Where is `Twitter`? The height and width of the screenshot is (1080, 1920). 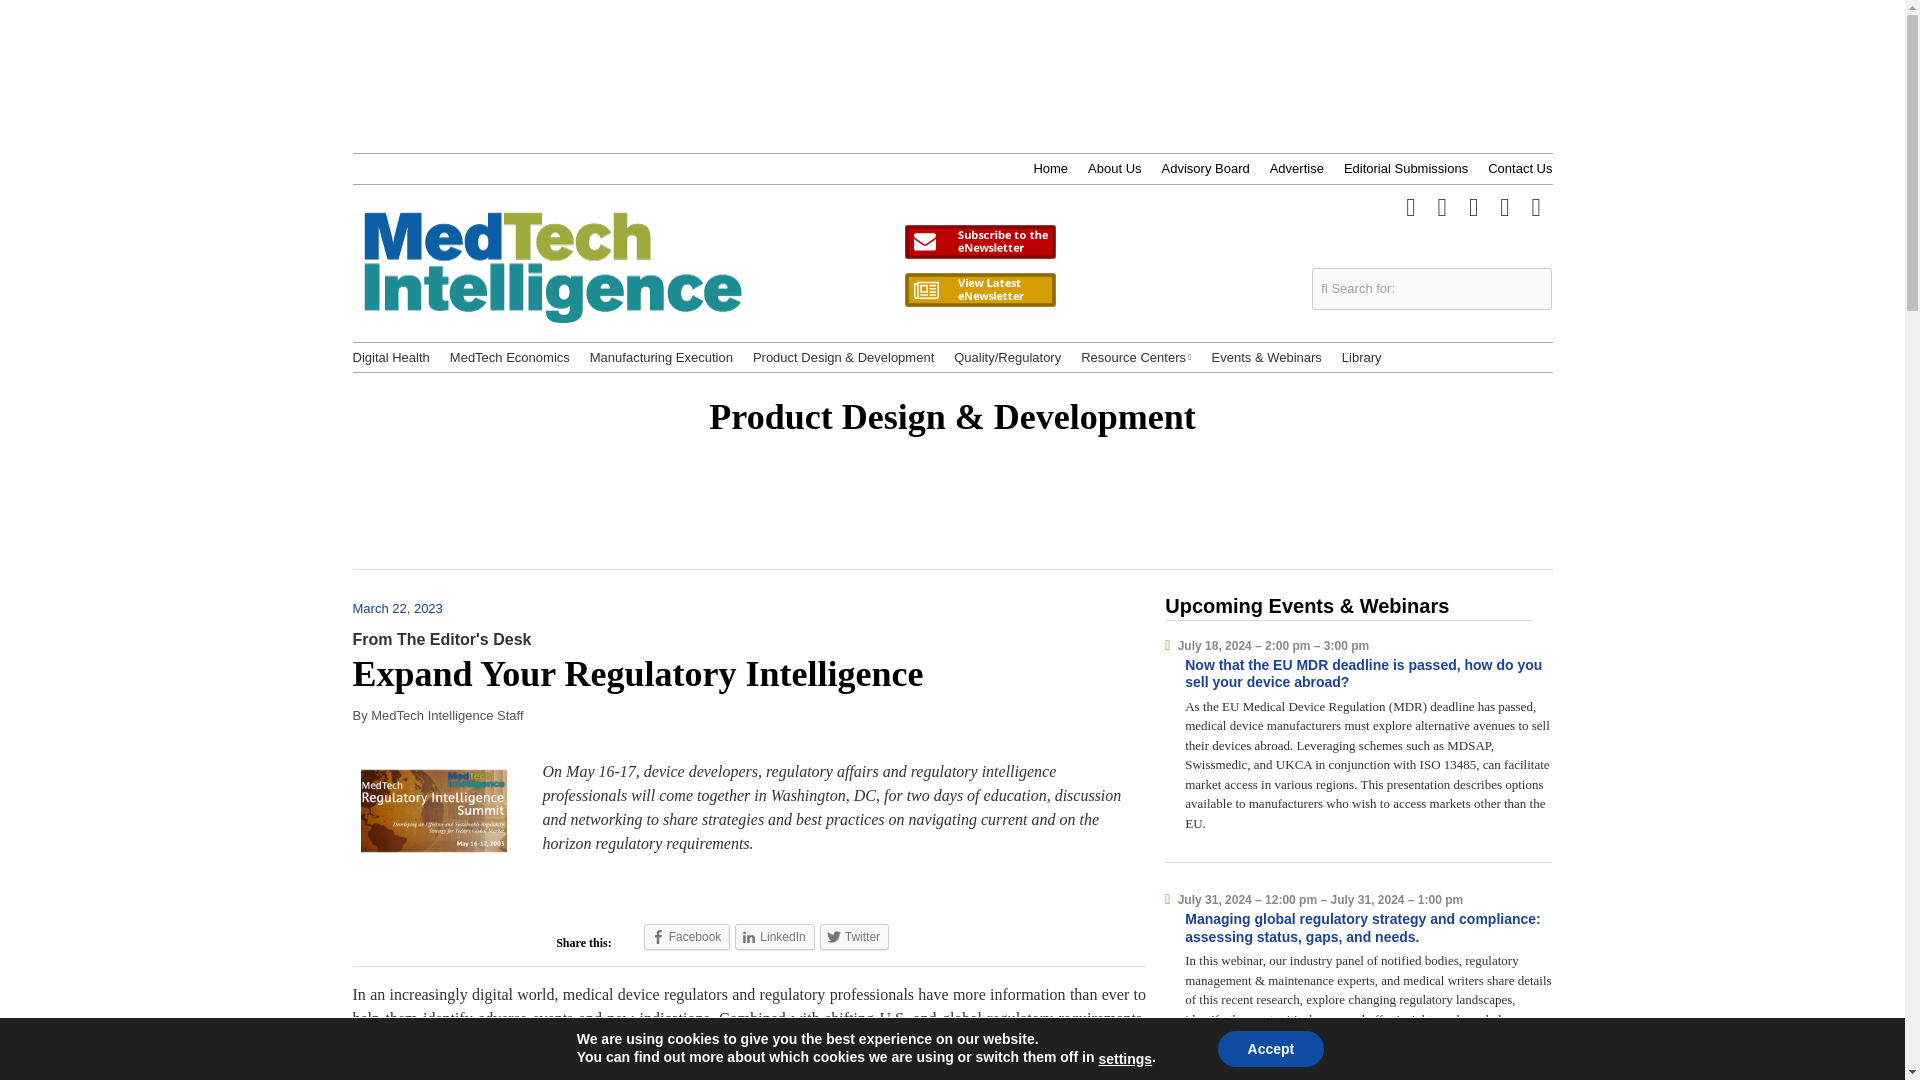
Twitter is located at coordinates (854, 937).